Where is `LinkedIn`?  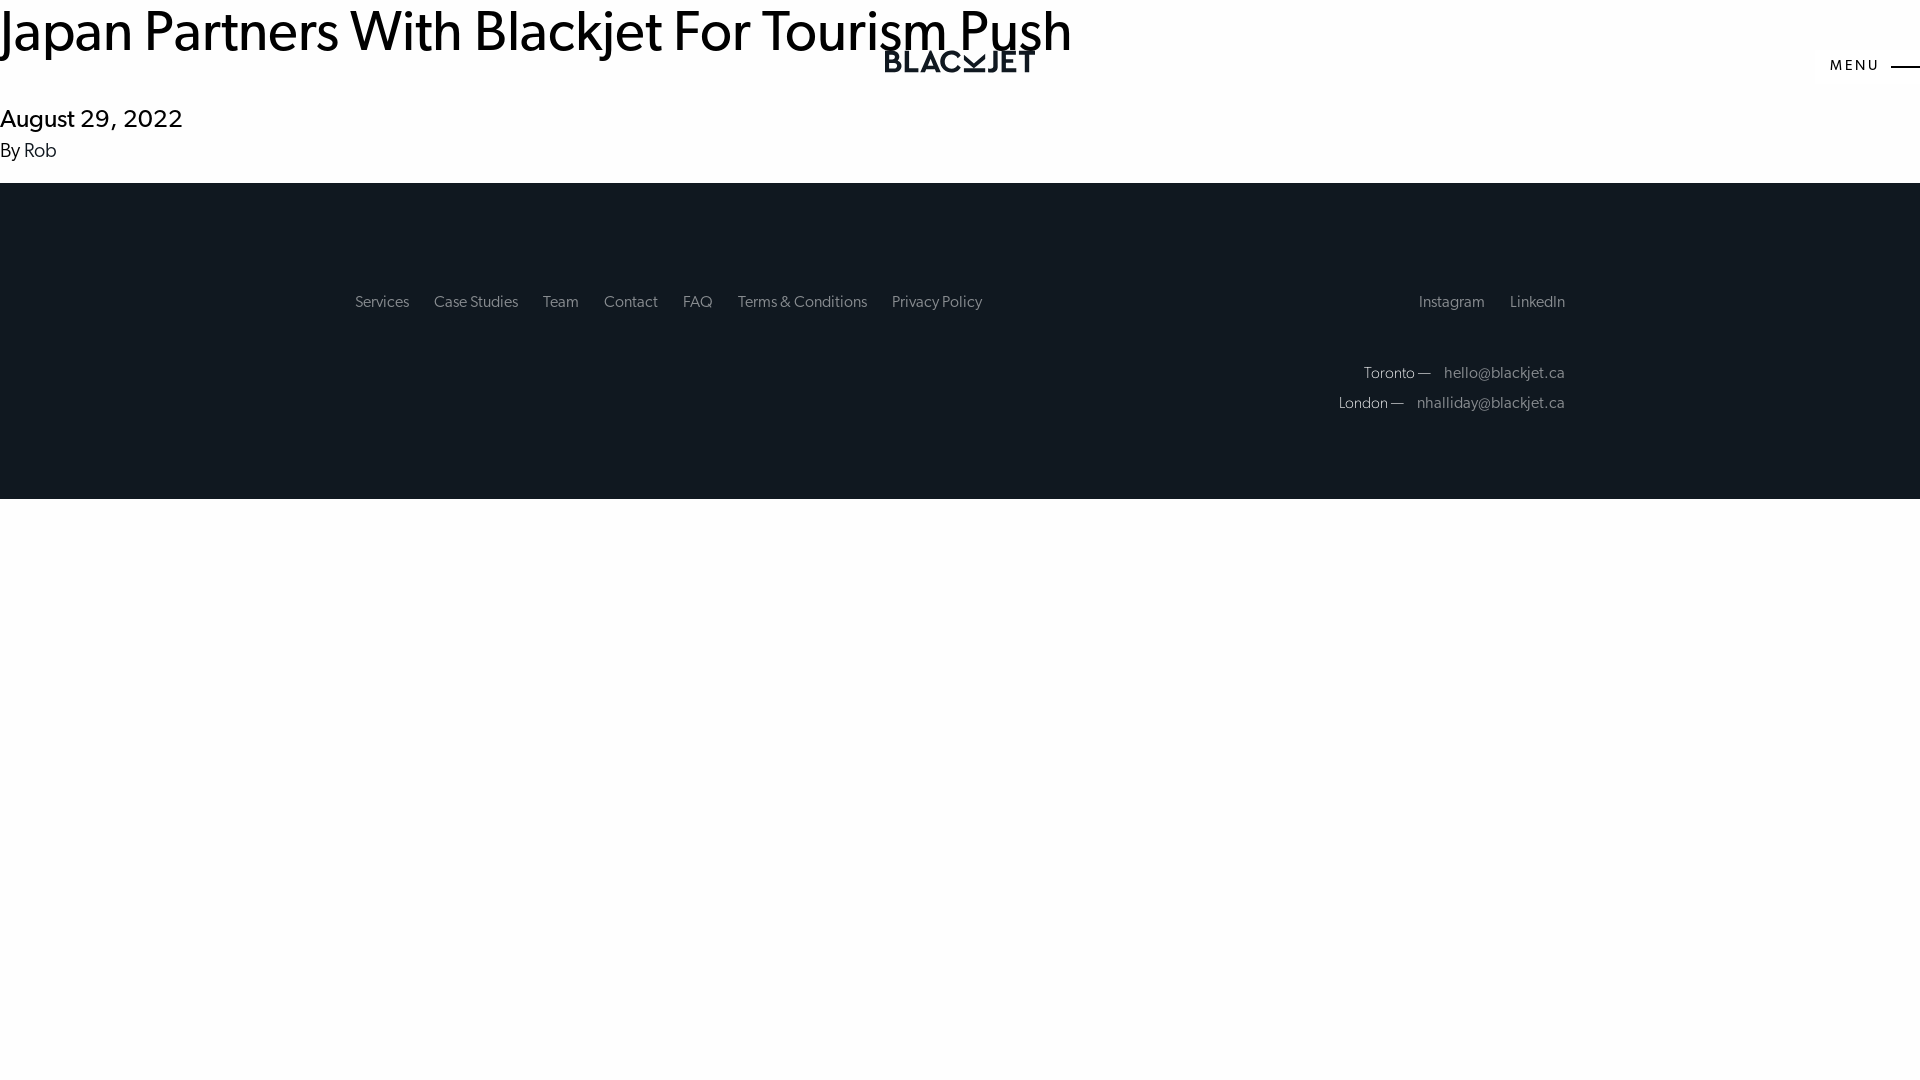
LinkedIn is located at coordinates (1538, 304).